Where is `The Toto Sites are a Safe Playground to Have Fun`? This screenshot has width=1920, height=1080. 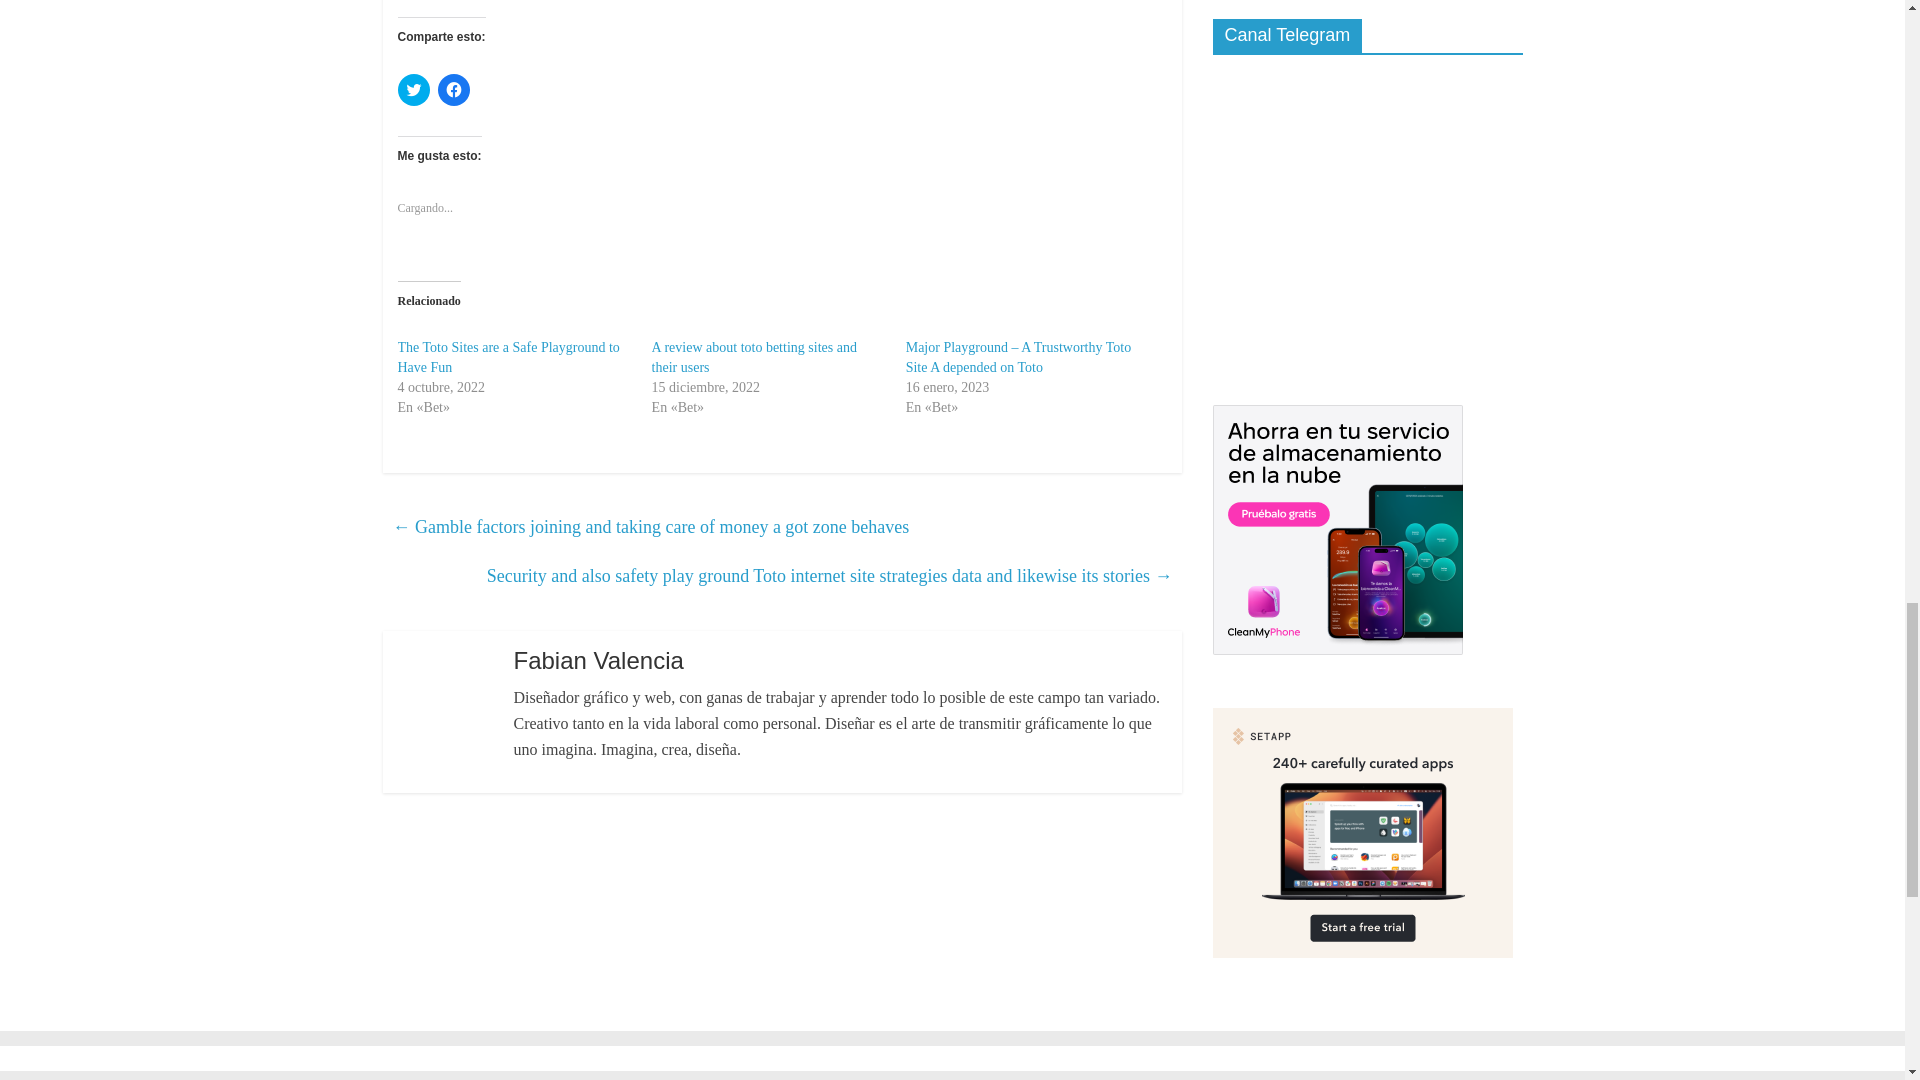
The Toto Sites are a Safe Playground to Have Fun is located at coordinates (508, 357).